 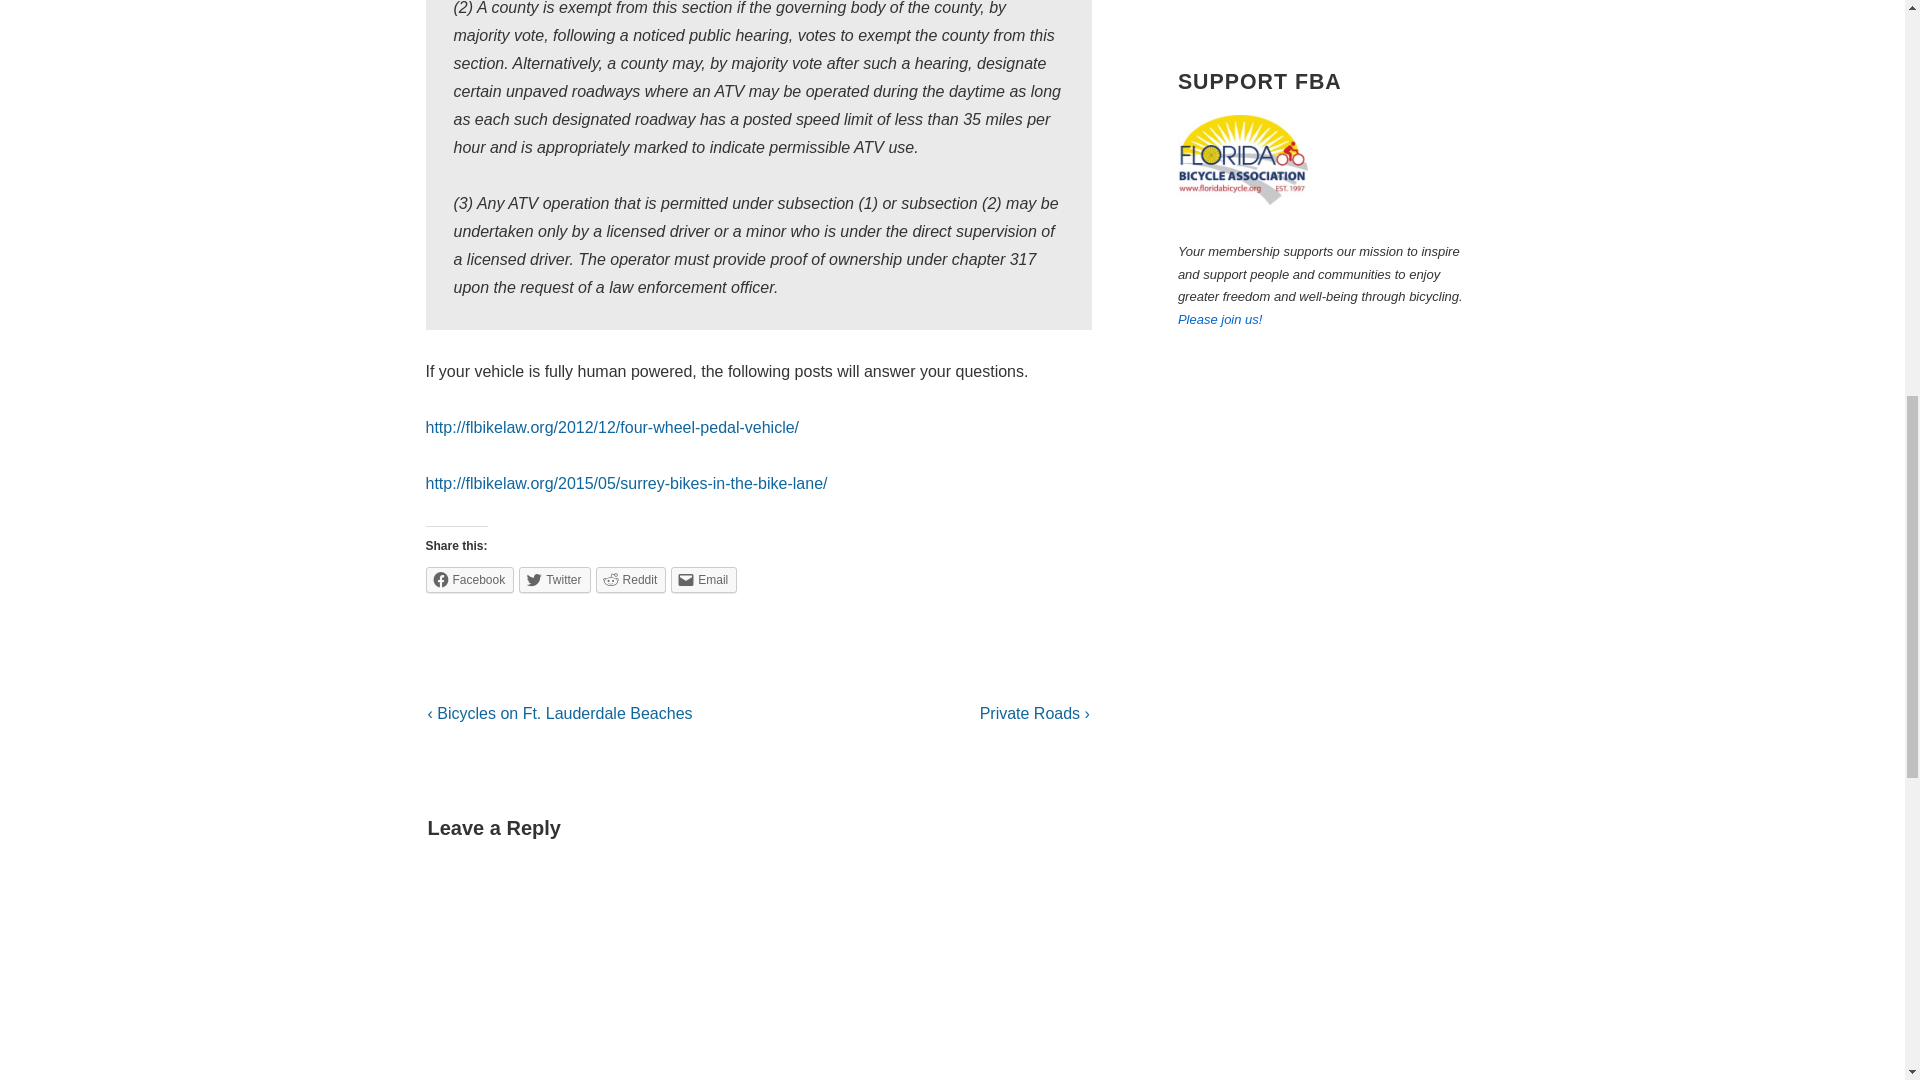 I want to click on Reddit, so click(x=630, y=580).